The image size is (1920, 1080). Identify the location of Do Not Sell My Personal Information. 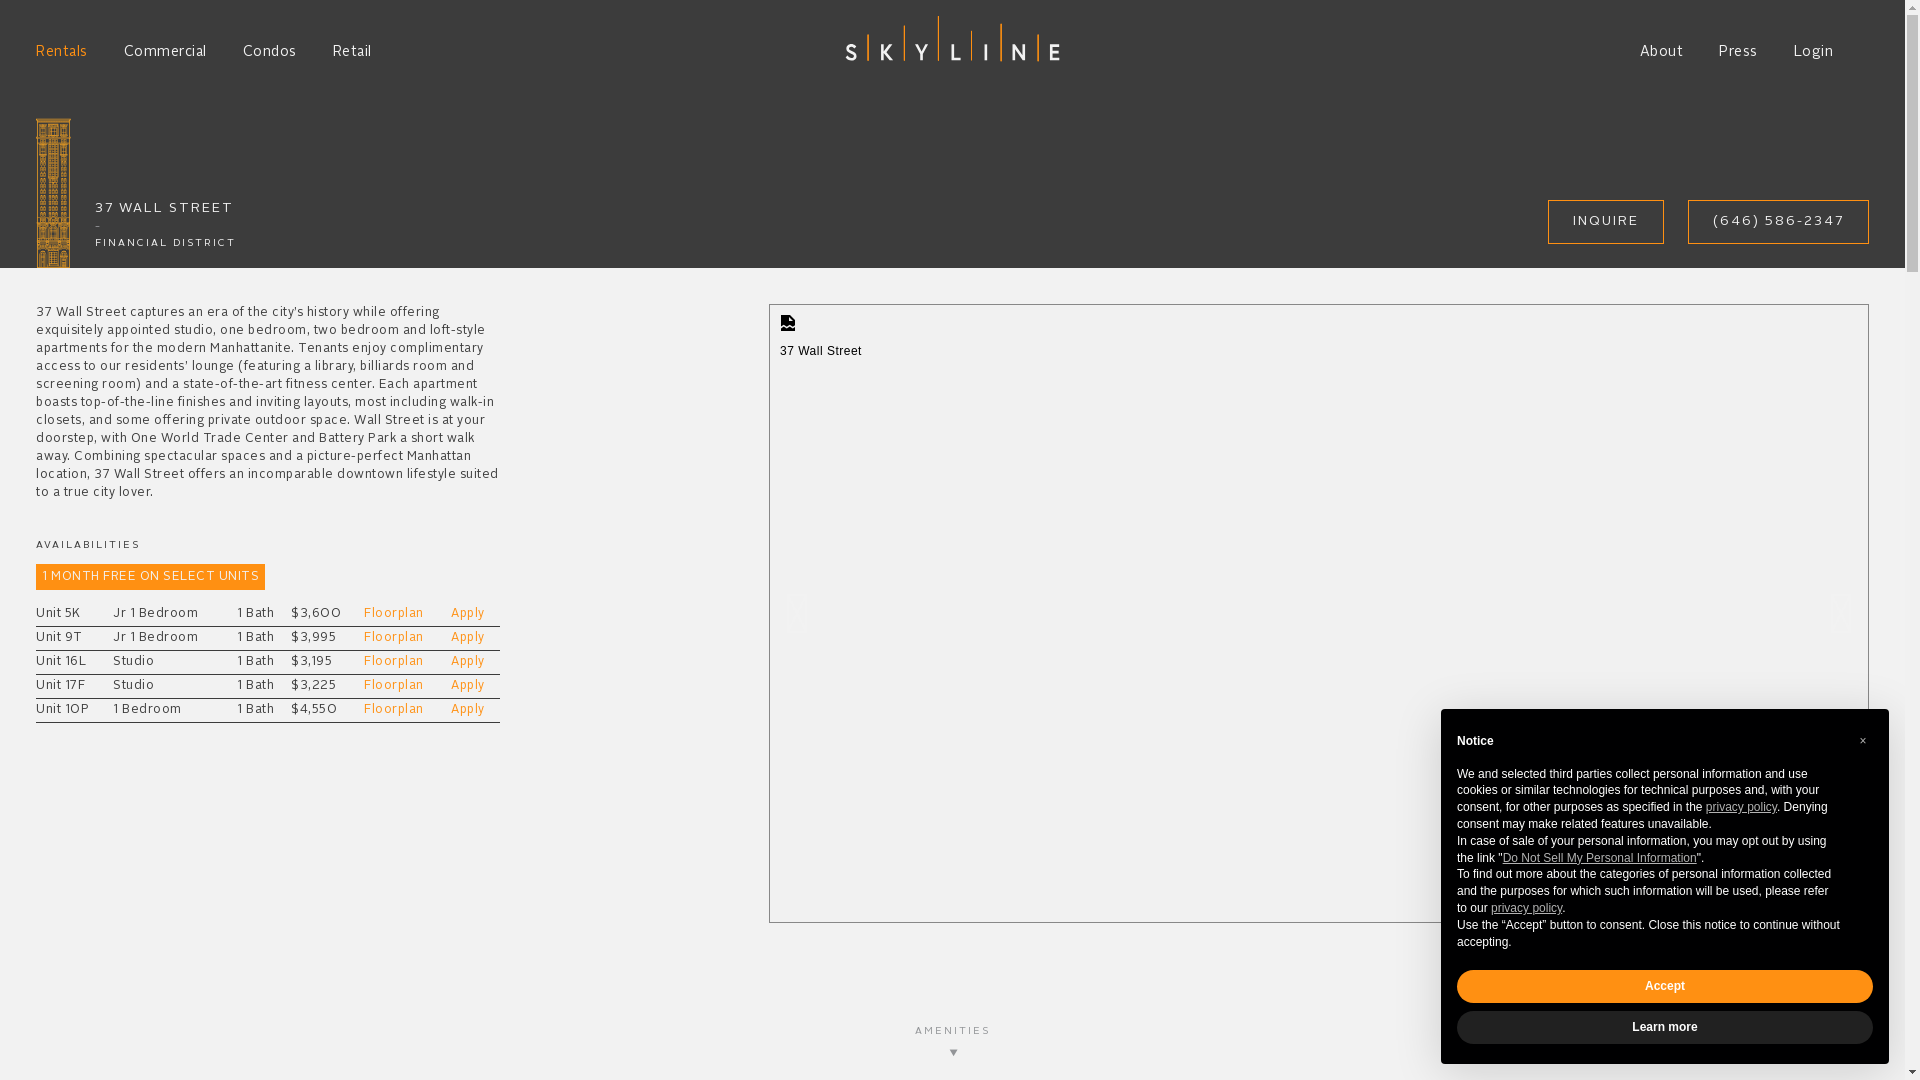
(1600, 858).